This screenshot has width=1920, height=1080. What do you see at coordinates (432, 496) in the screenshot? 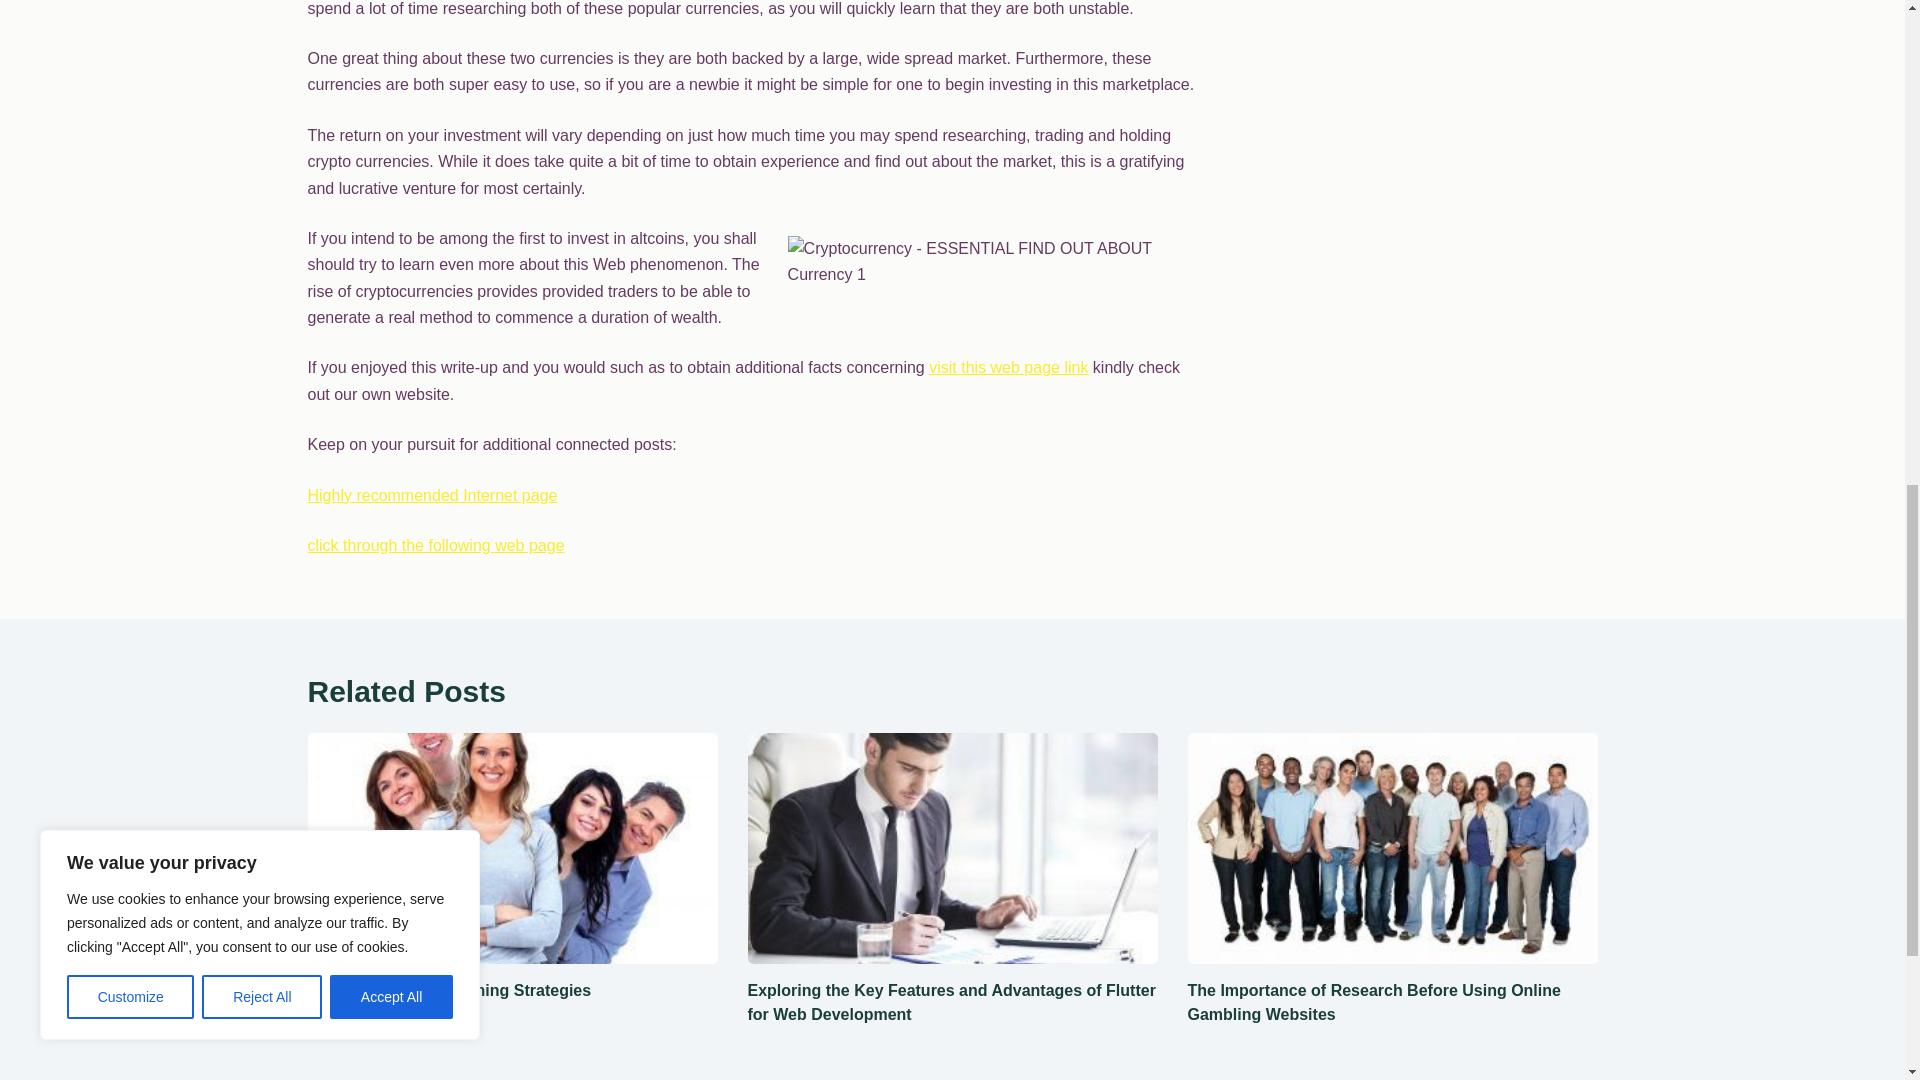
I see `Highly recommended Internet page` at bounding box center [432, 496].